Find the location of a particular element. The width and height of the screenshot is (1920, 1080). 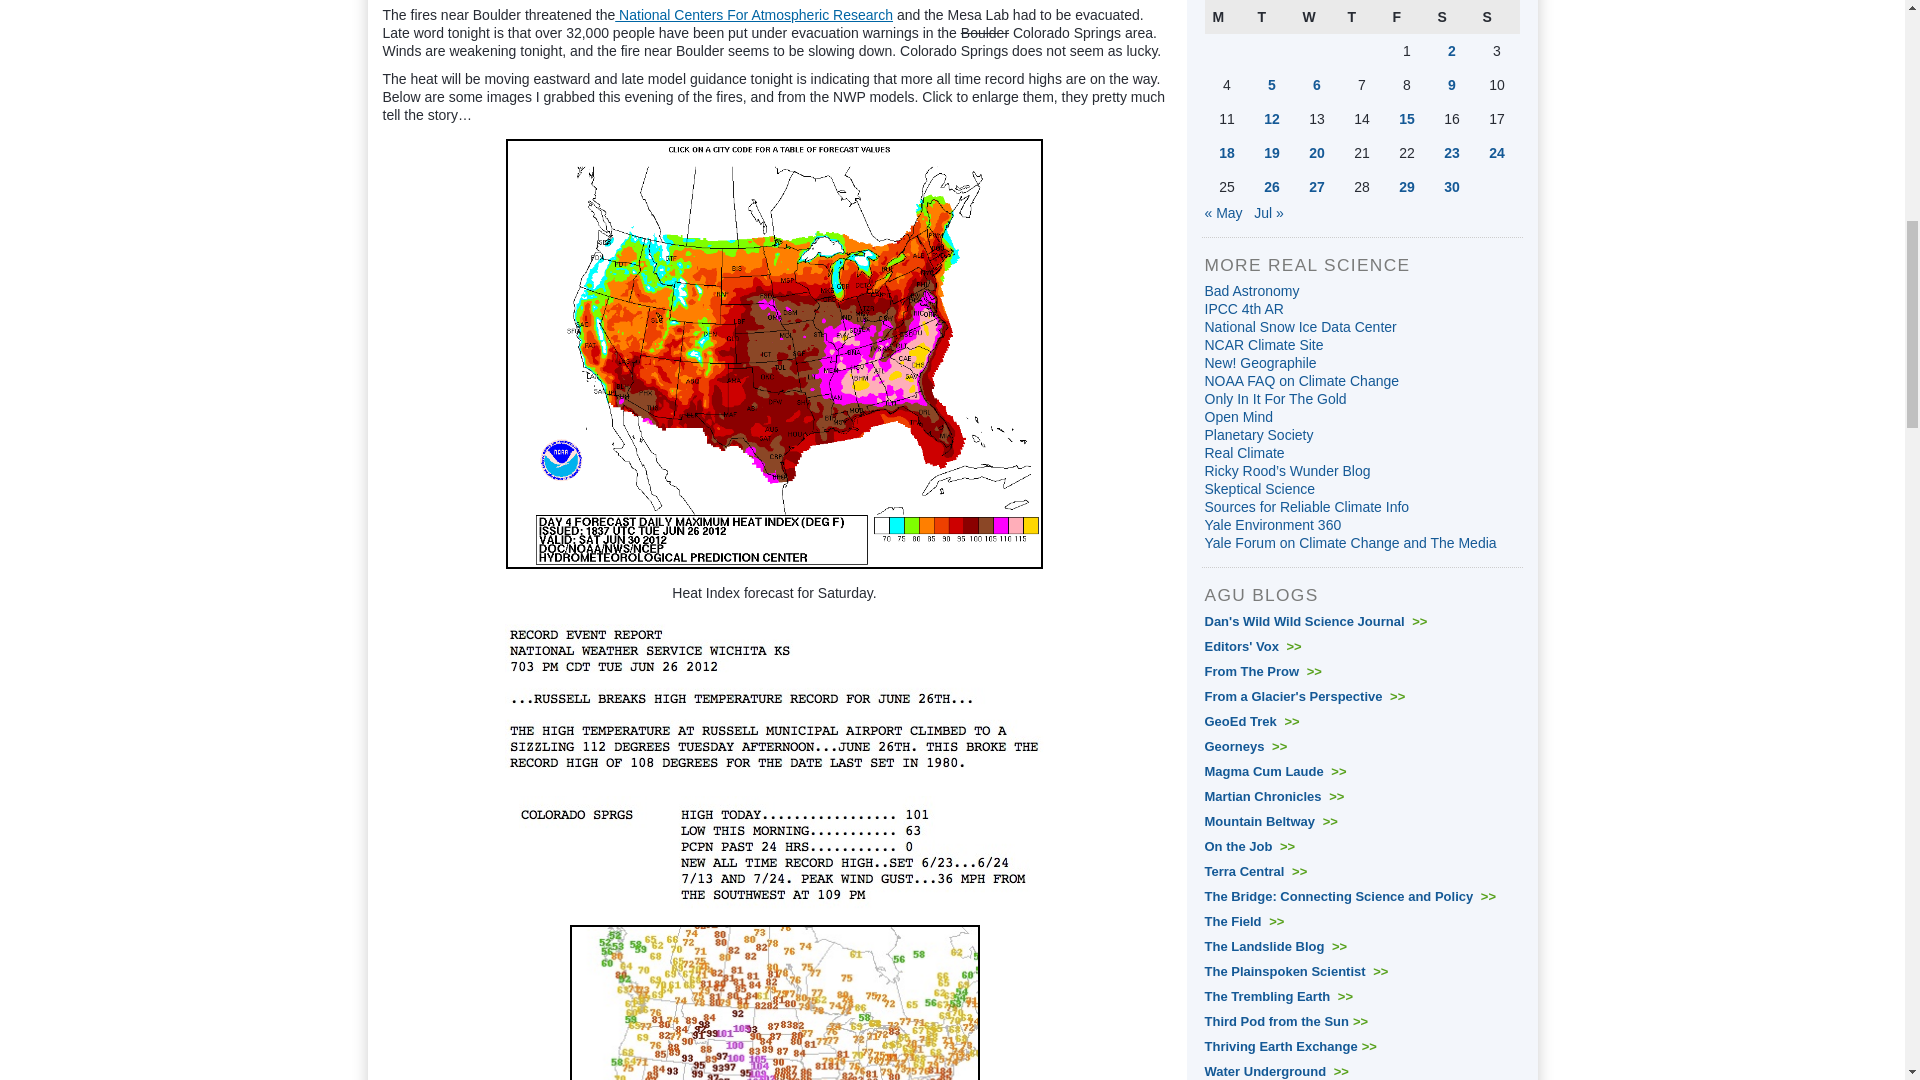

Screen Shot 2012-06-27 at 01.09.48 is located at coordinates (774, 852).